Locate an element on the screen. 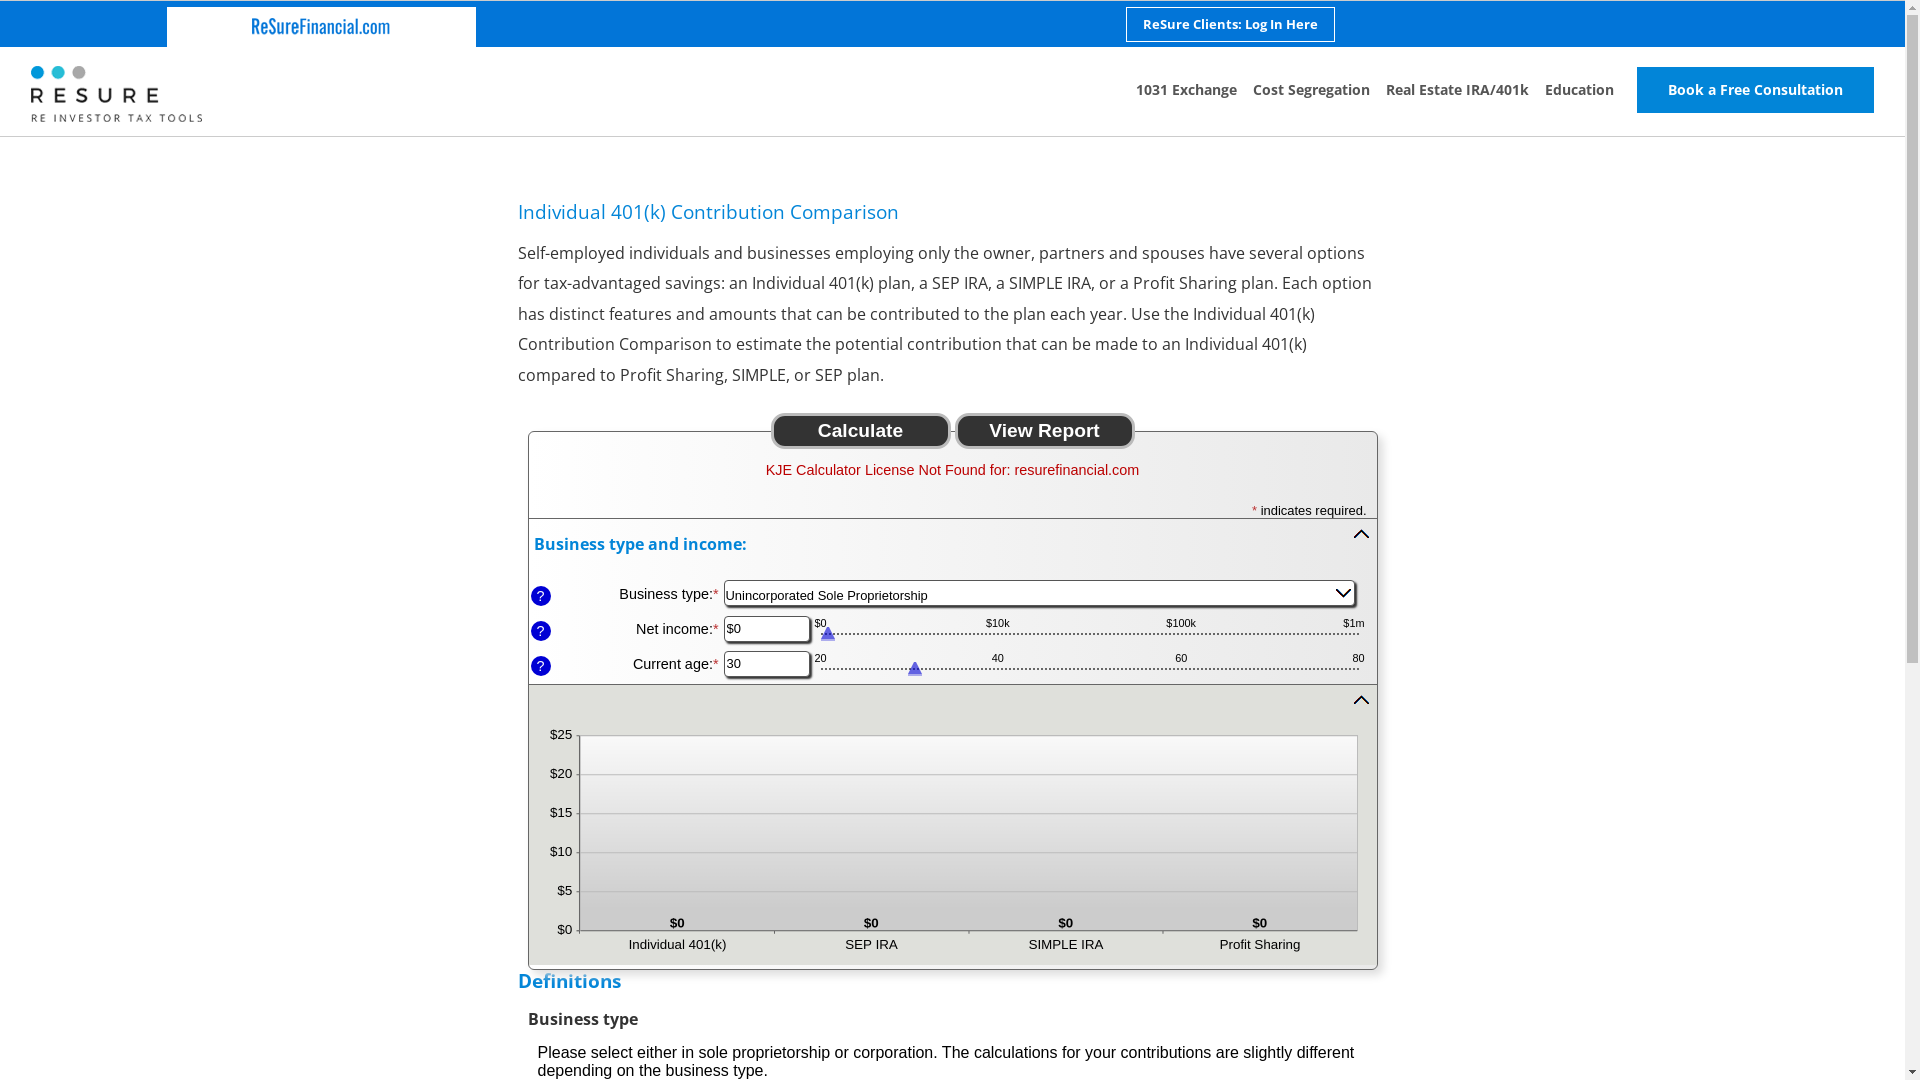 The width and height of the screenshot is (1920, 1080). Book a Free Consultation is located at coordinates (1756, 90).